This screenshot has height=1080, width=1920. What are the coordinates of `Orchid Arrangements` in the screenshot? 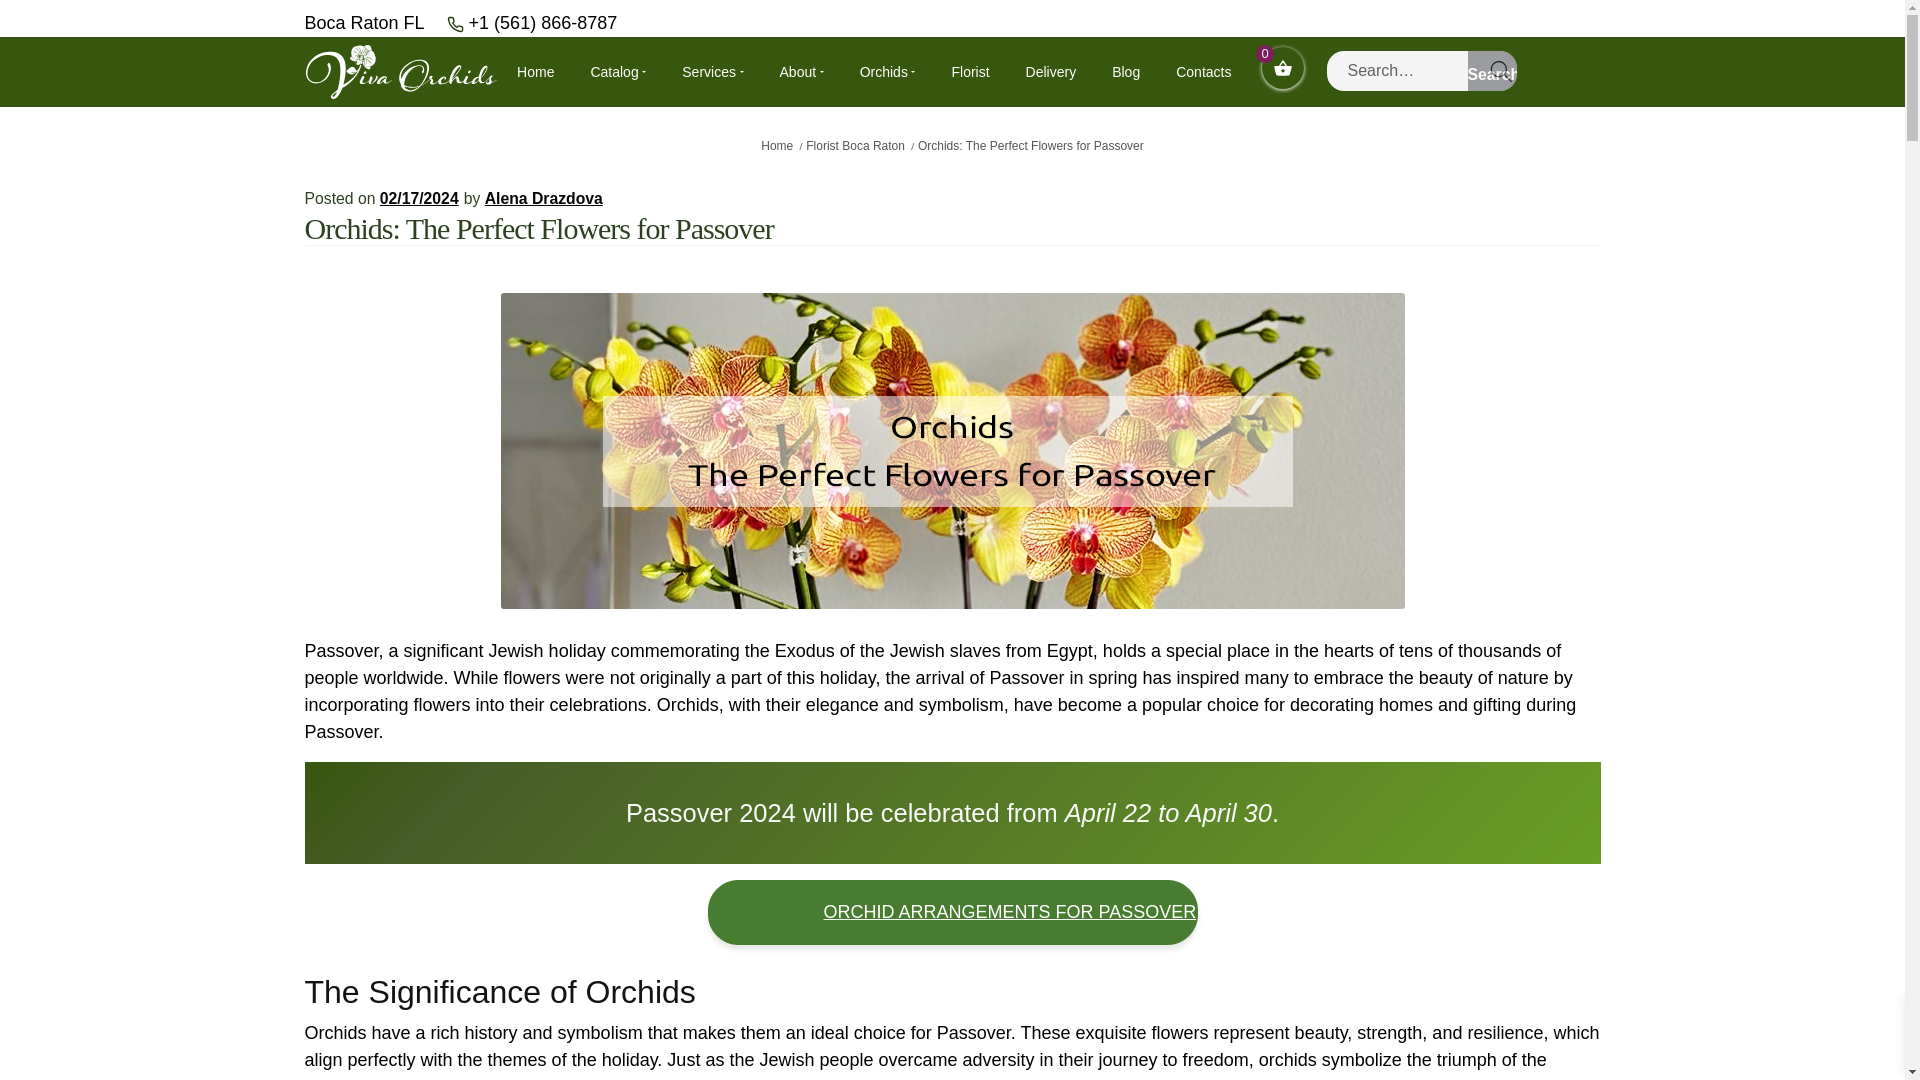 It's located at (953, 912).